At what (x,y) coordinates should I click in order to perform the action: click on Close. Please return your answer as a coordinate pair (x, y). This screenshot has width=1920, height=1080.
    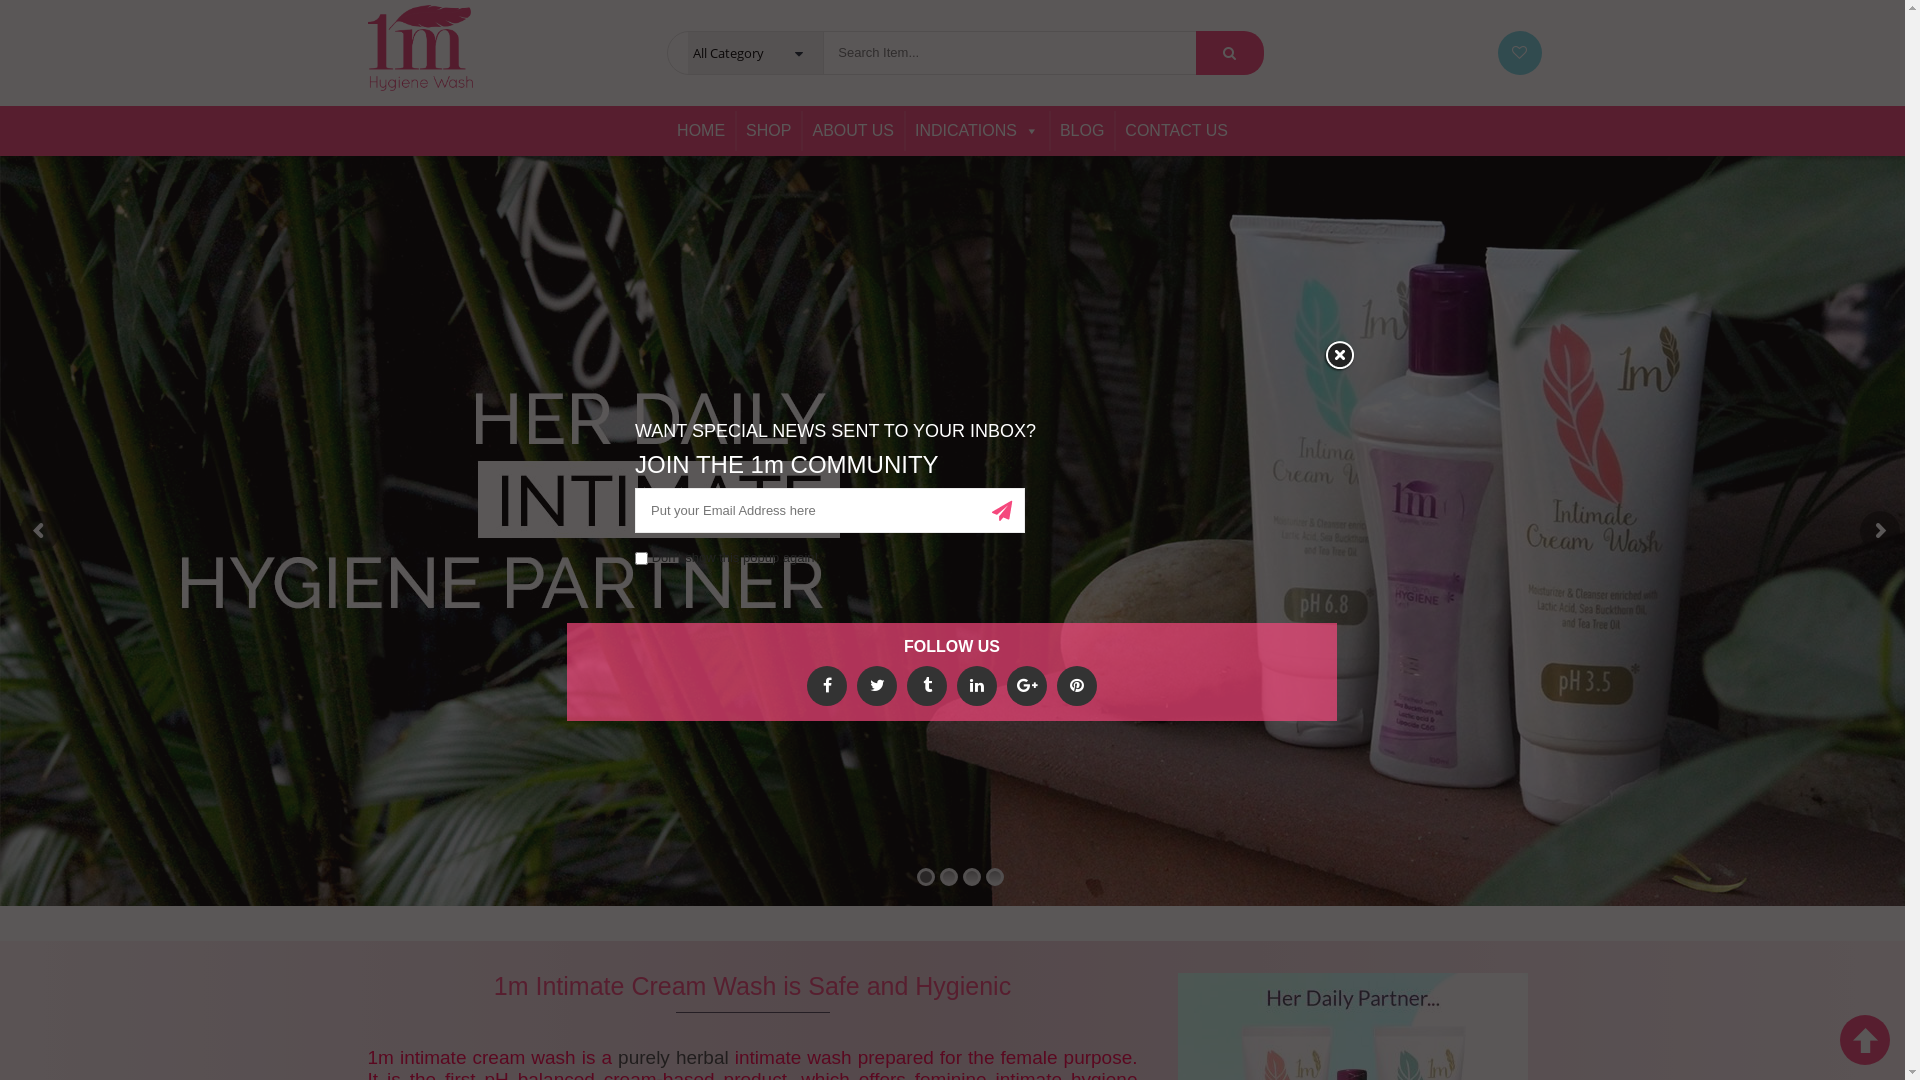
    Looking at the image, I should click on (1339, 356).